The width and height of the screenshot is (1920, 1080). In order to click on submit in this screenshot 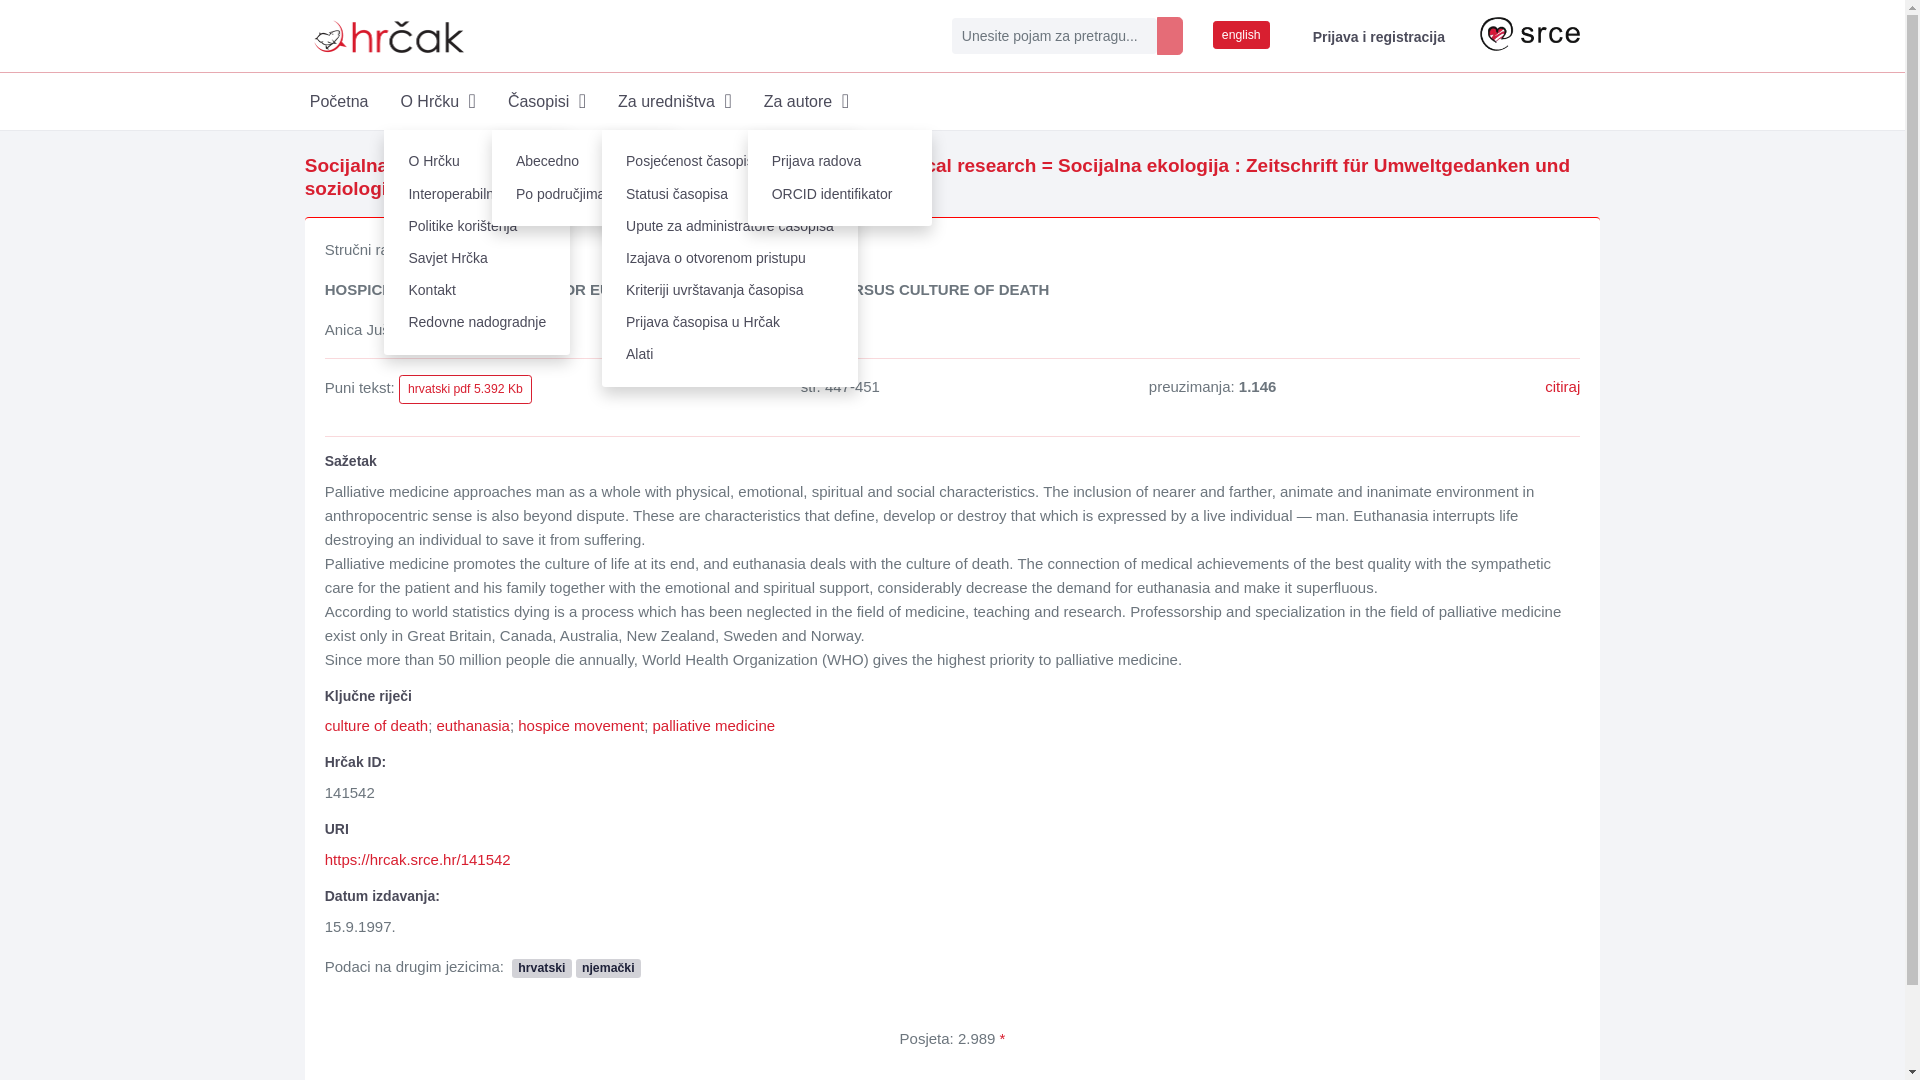, I will do `click(1170, 36)`.